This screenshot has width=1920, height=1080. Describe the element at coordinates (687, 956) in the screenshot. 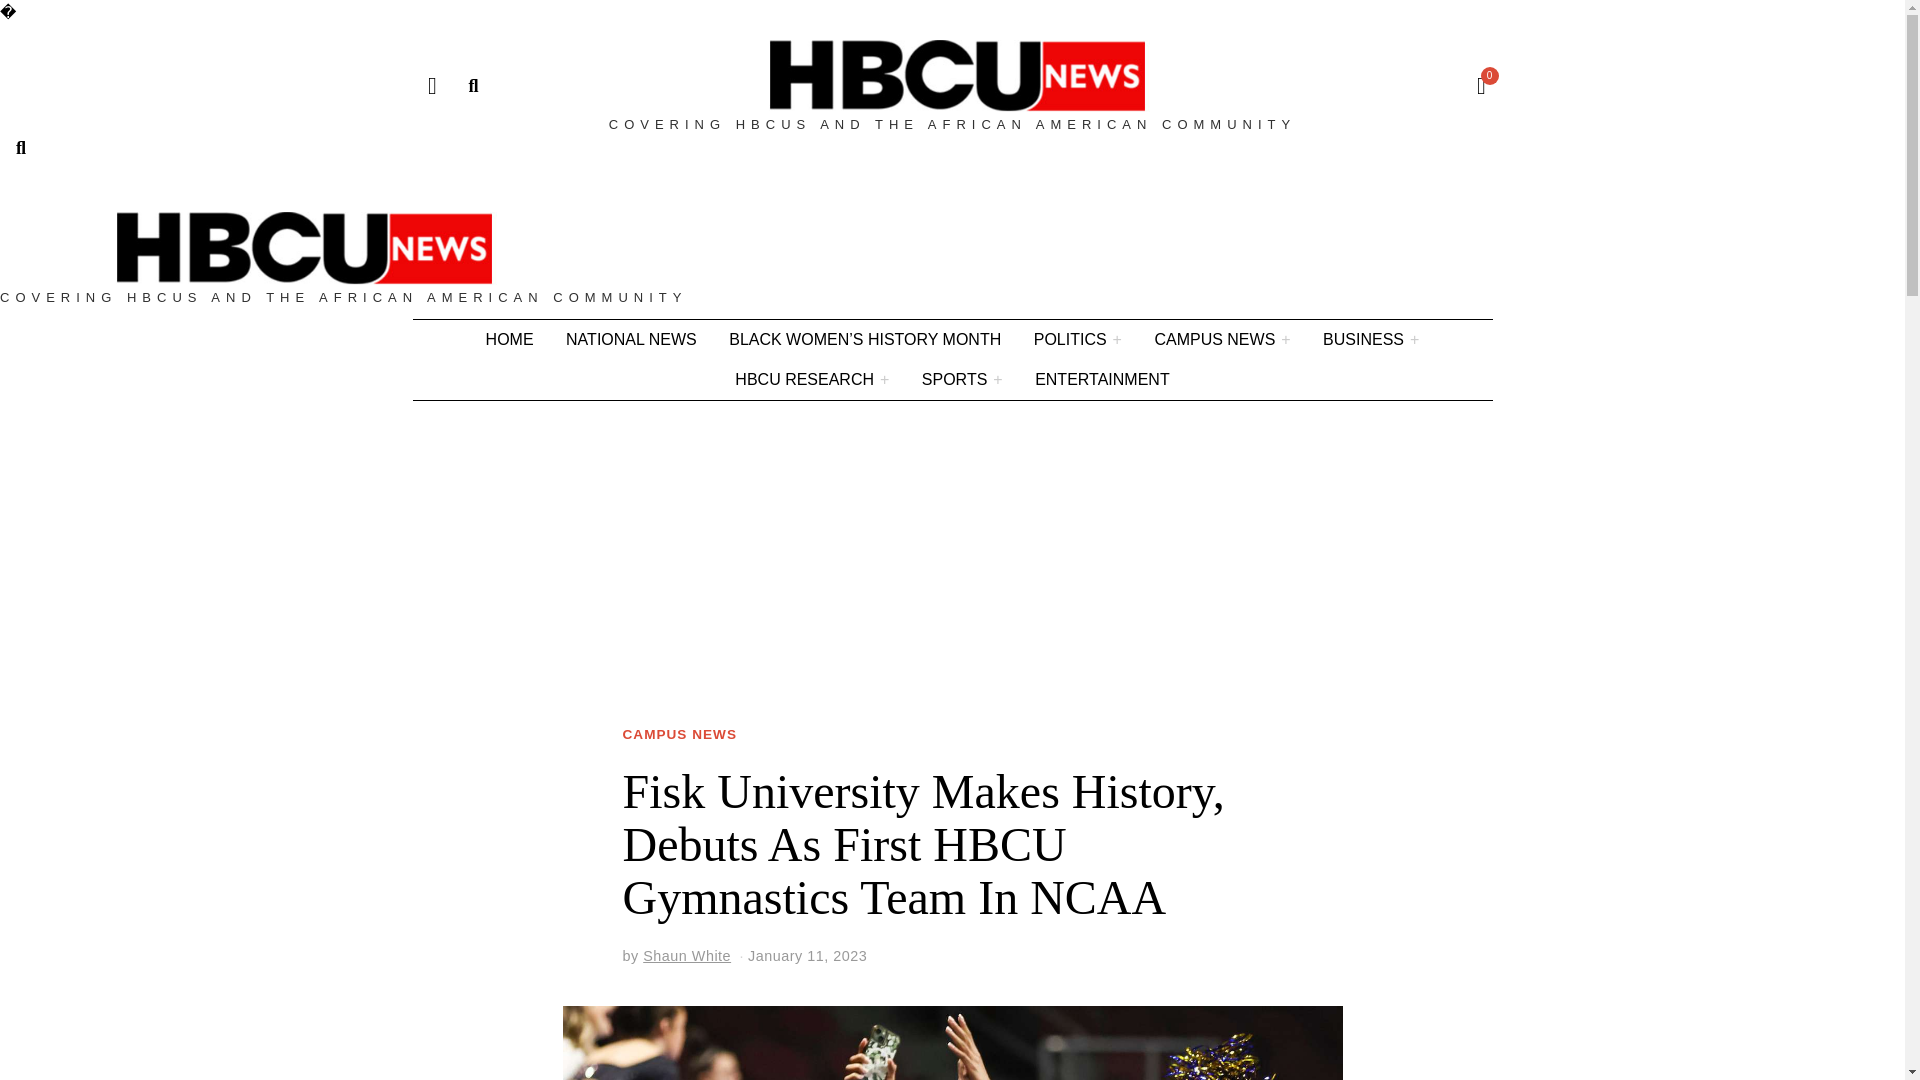

I see `Shaun White` at that location.